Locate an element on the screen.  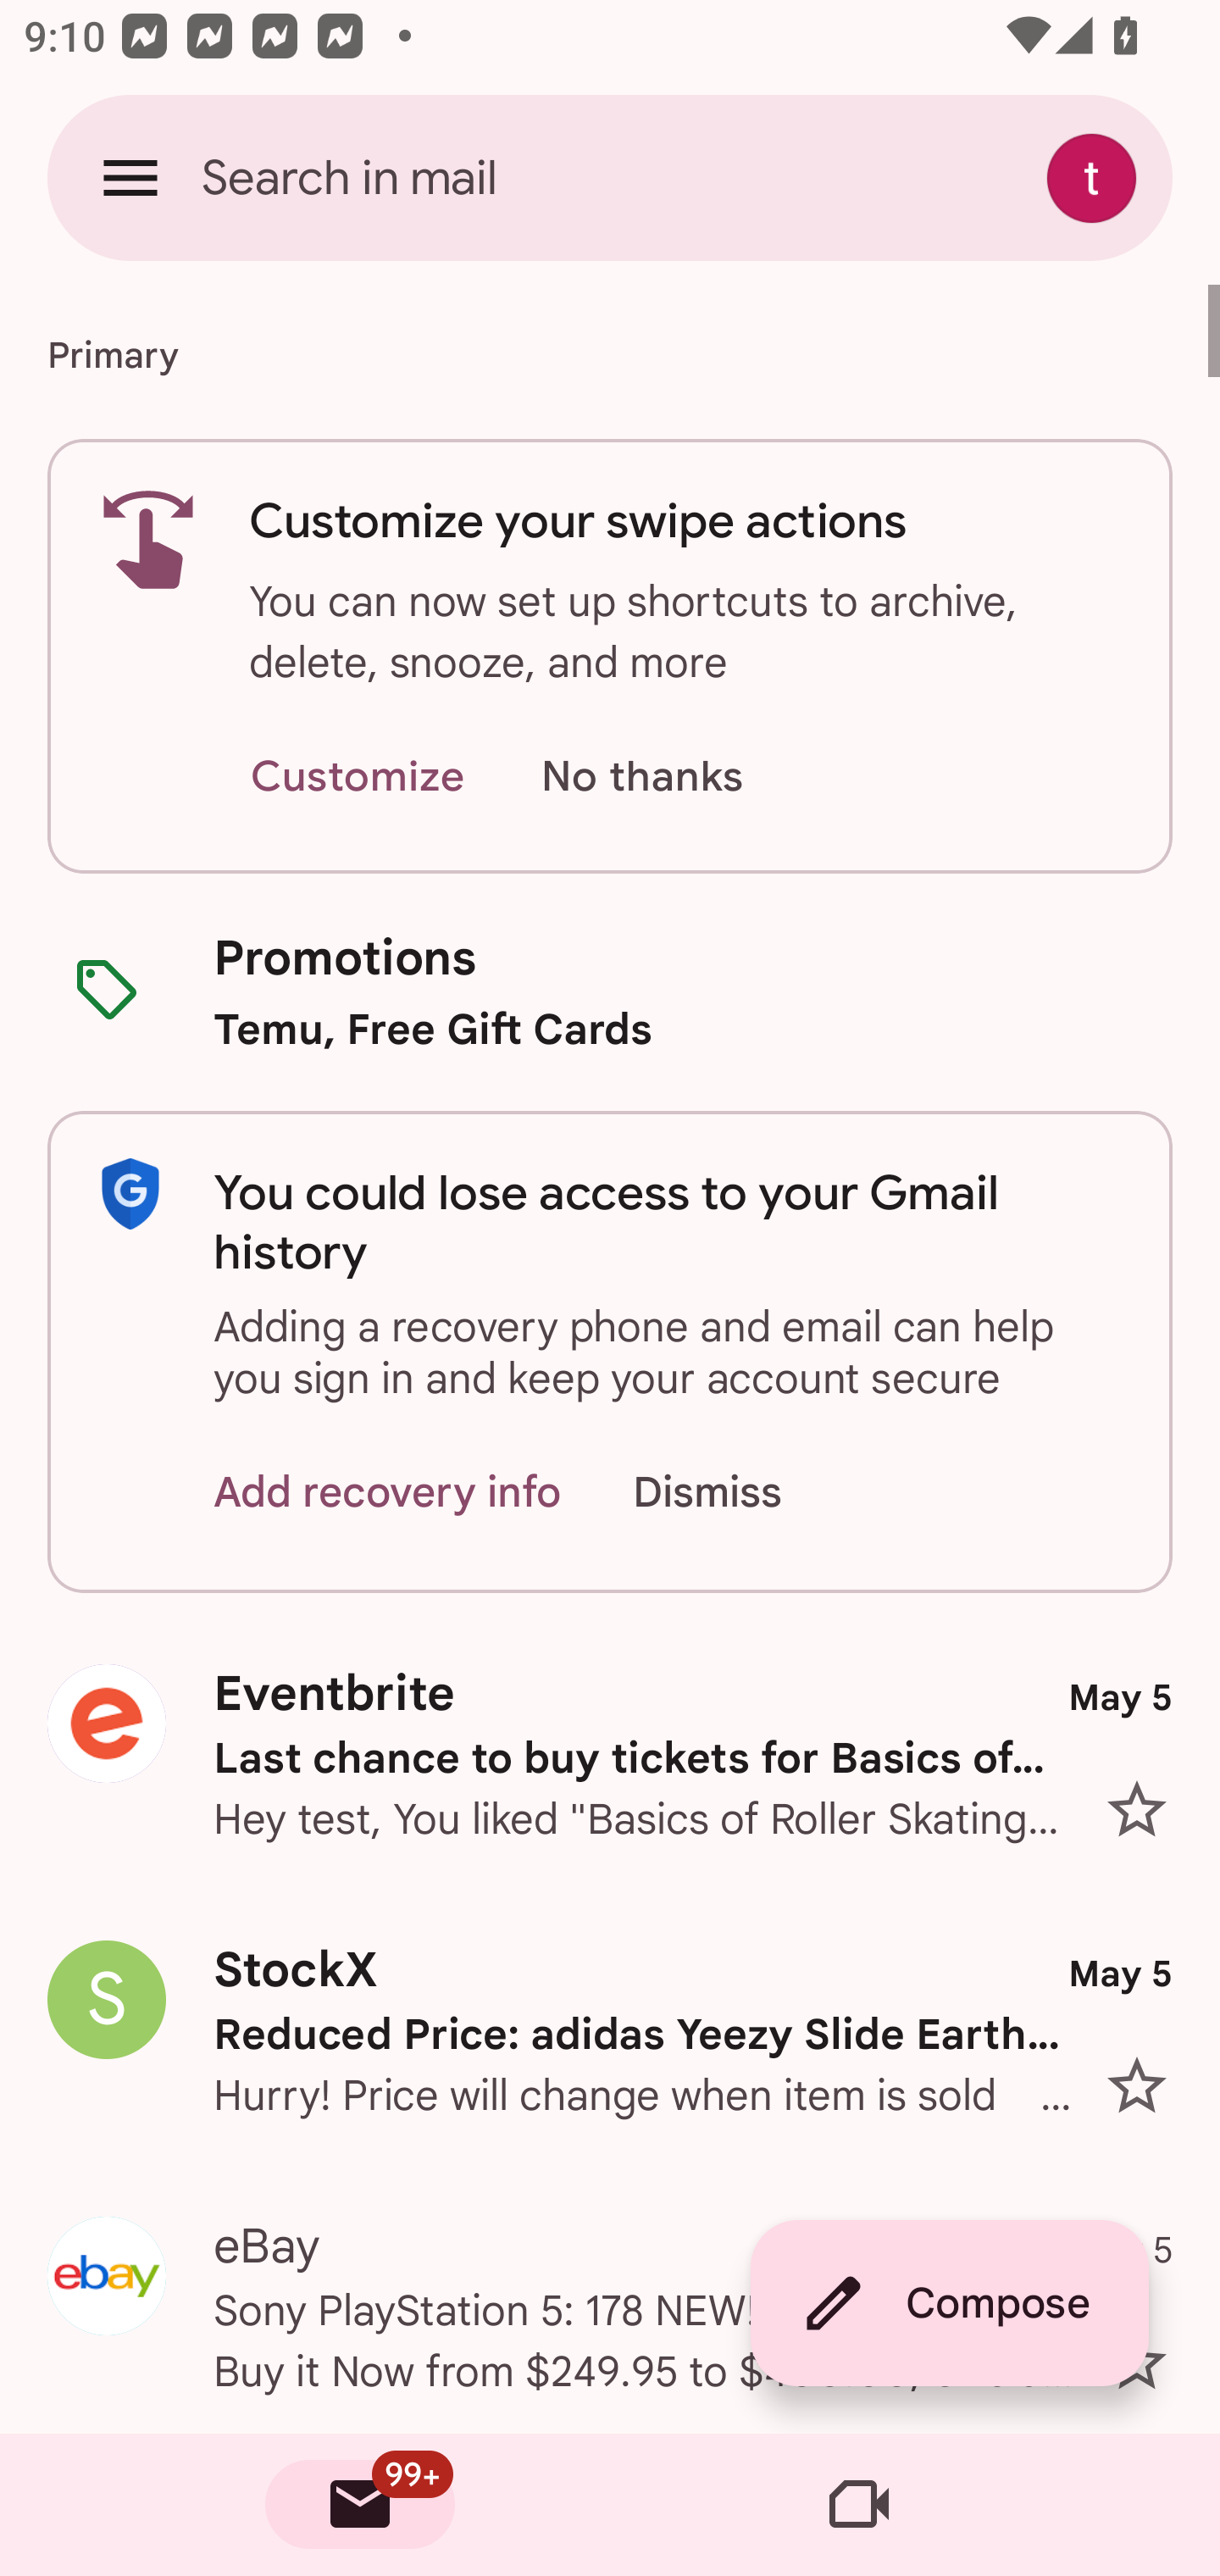
Customize is located at coordinates (357, 778).